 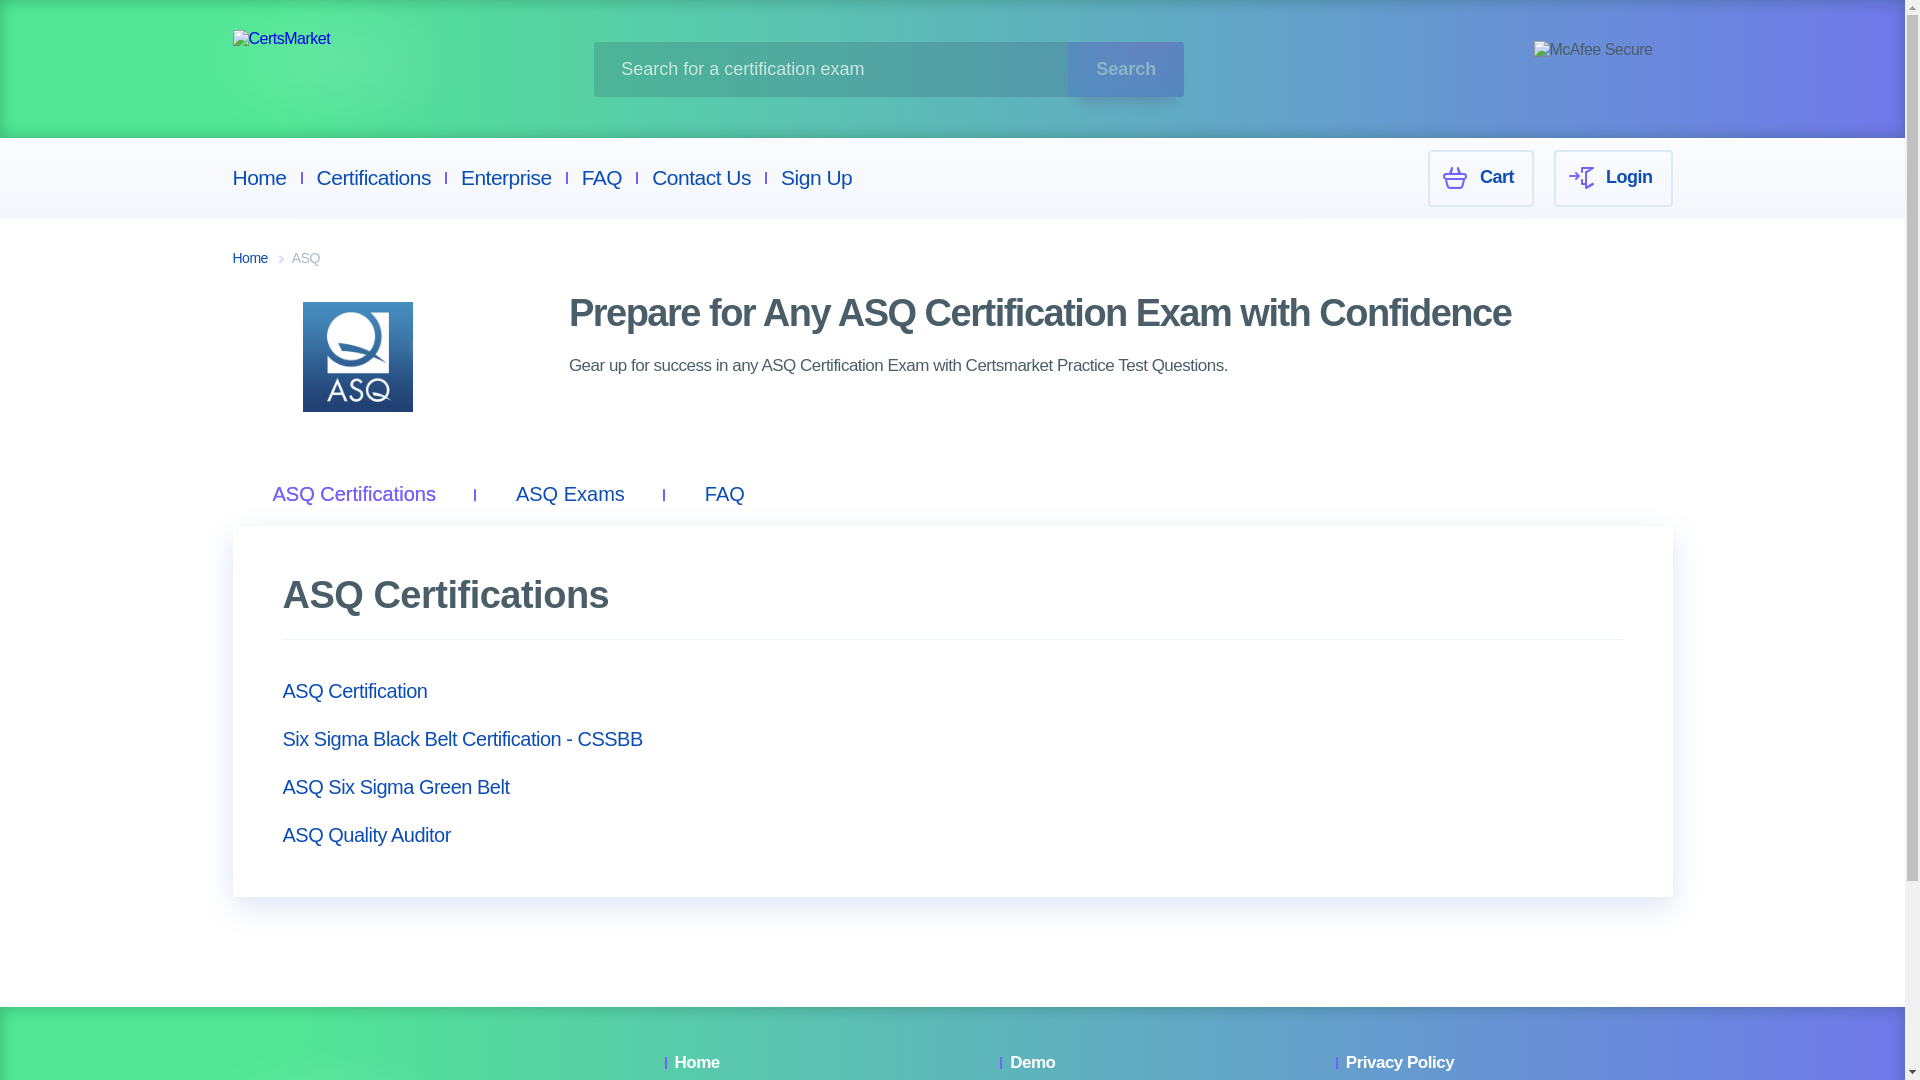 I want to click on CompTIA, so click(x=668, y=12).